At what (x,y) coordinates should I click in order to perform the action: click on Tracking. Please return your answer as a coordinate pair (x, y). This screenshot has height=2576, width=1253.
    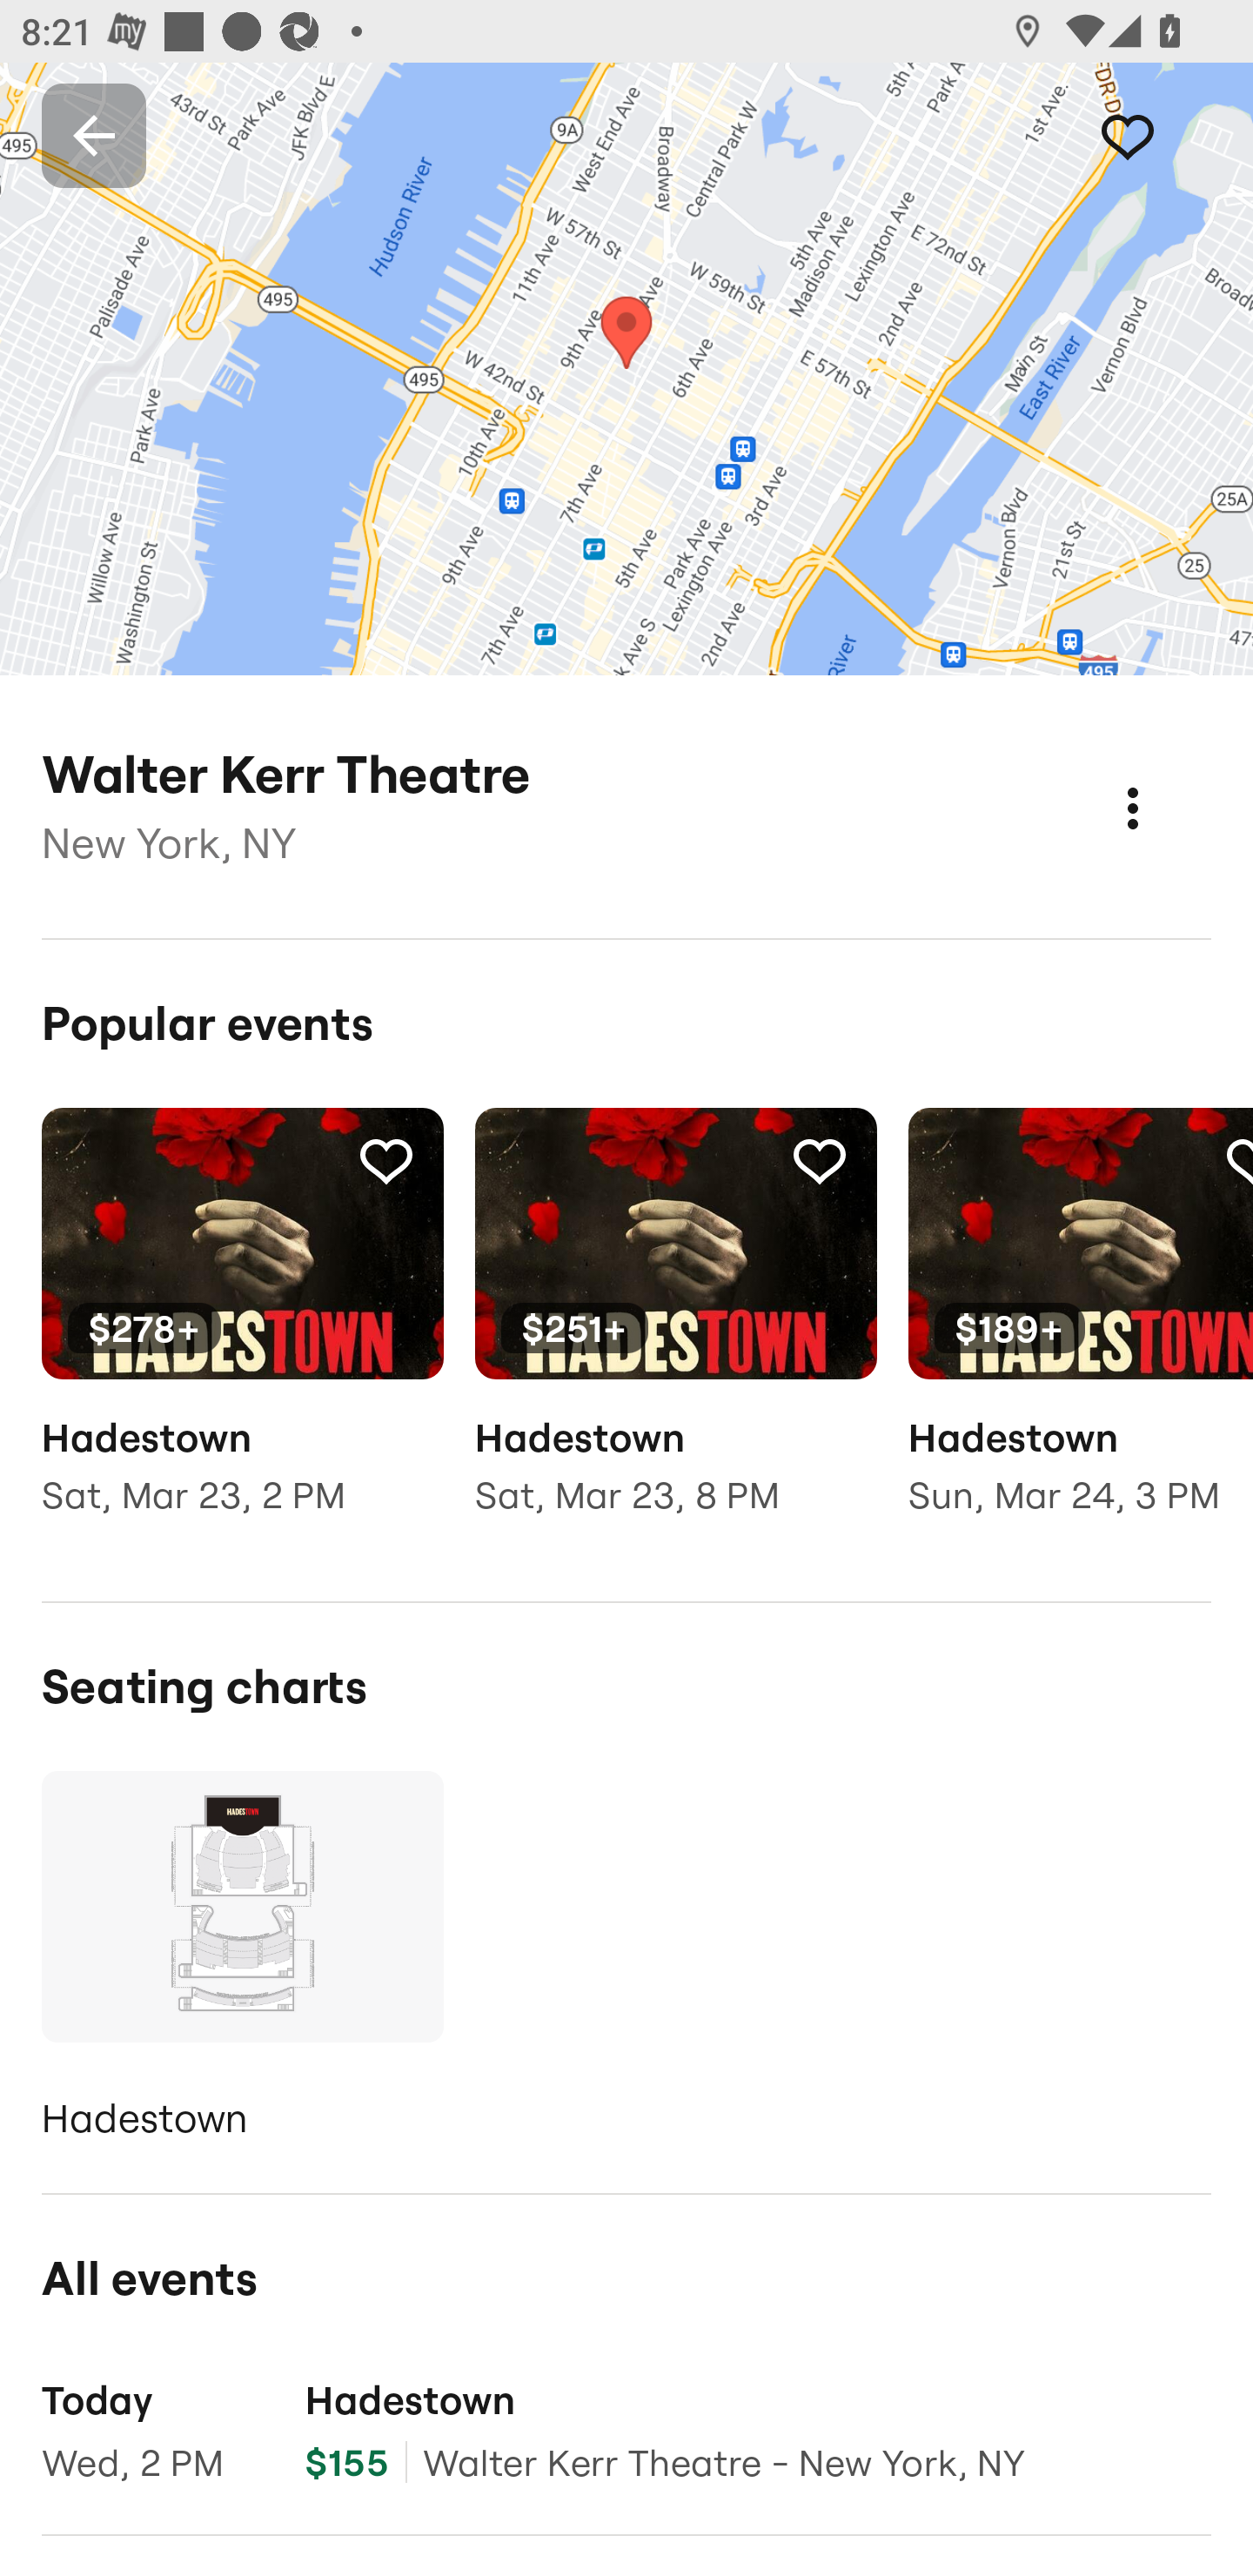
    Looking at the image, I should click on (819, 1159).